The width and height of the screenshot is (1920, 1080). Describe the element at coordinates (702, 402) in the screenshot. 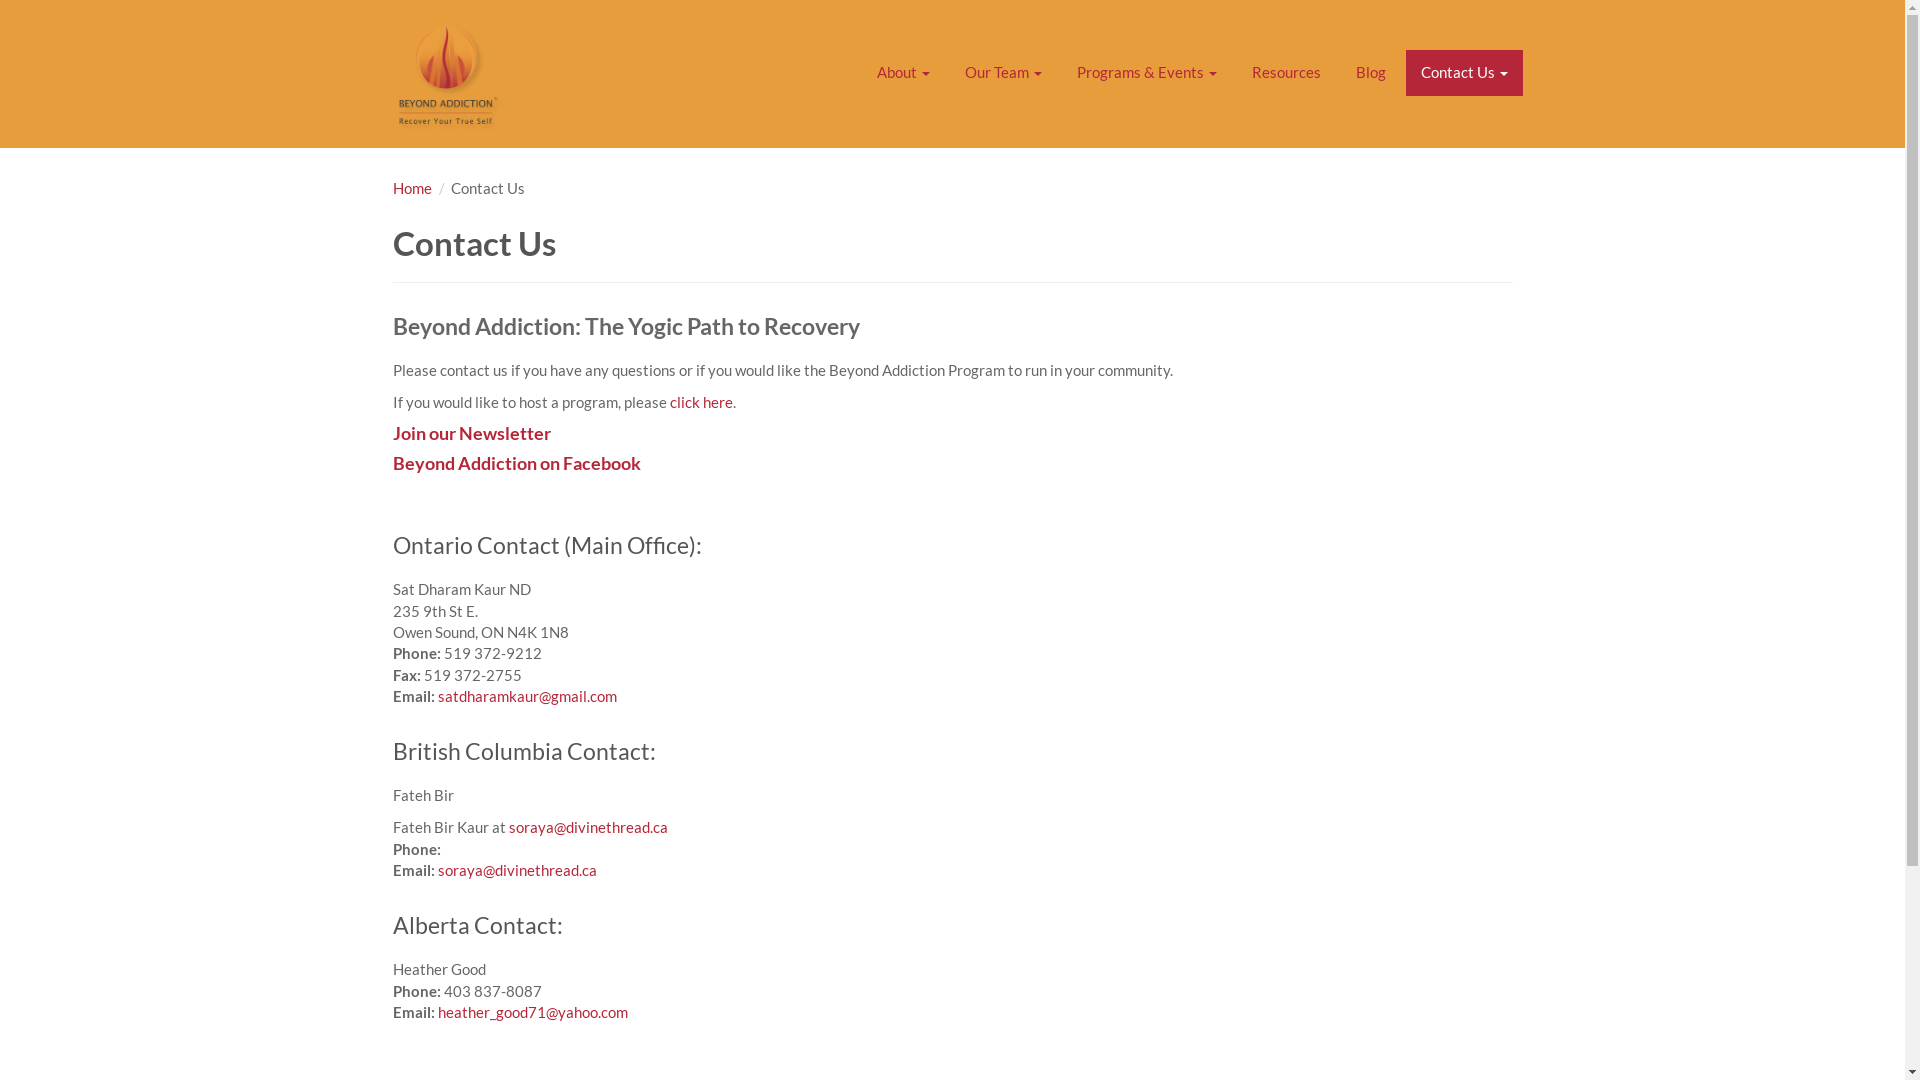

I see `click here` at that location.